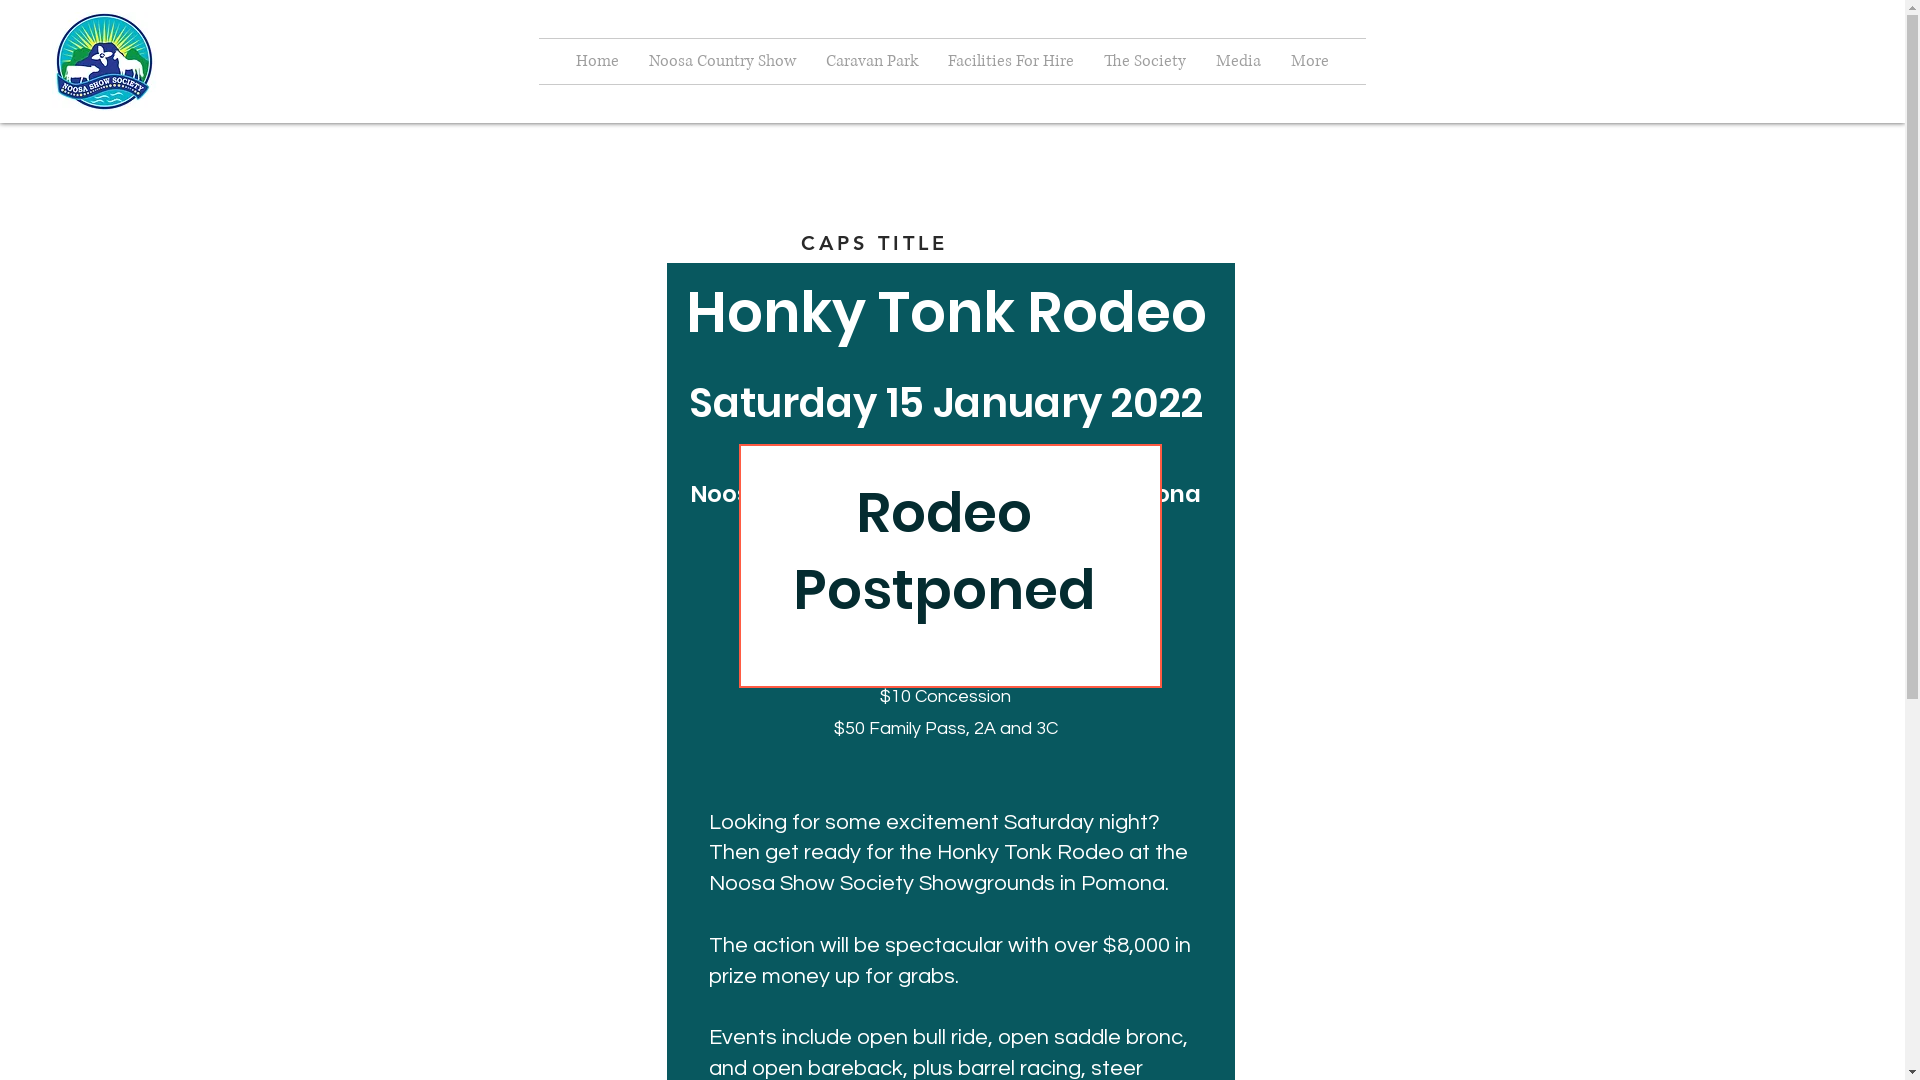  I want to click on NSS Final Col Logo Current 2019.jpg, so click(104, 62).